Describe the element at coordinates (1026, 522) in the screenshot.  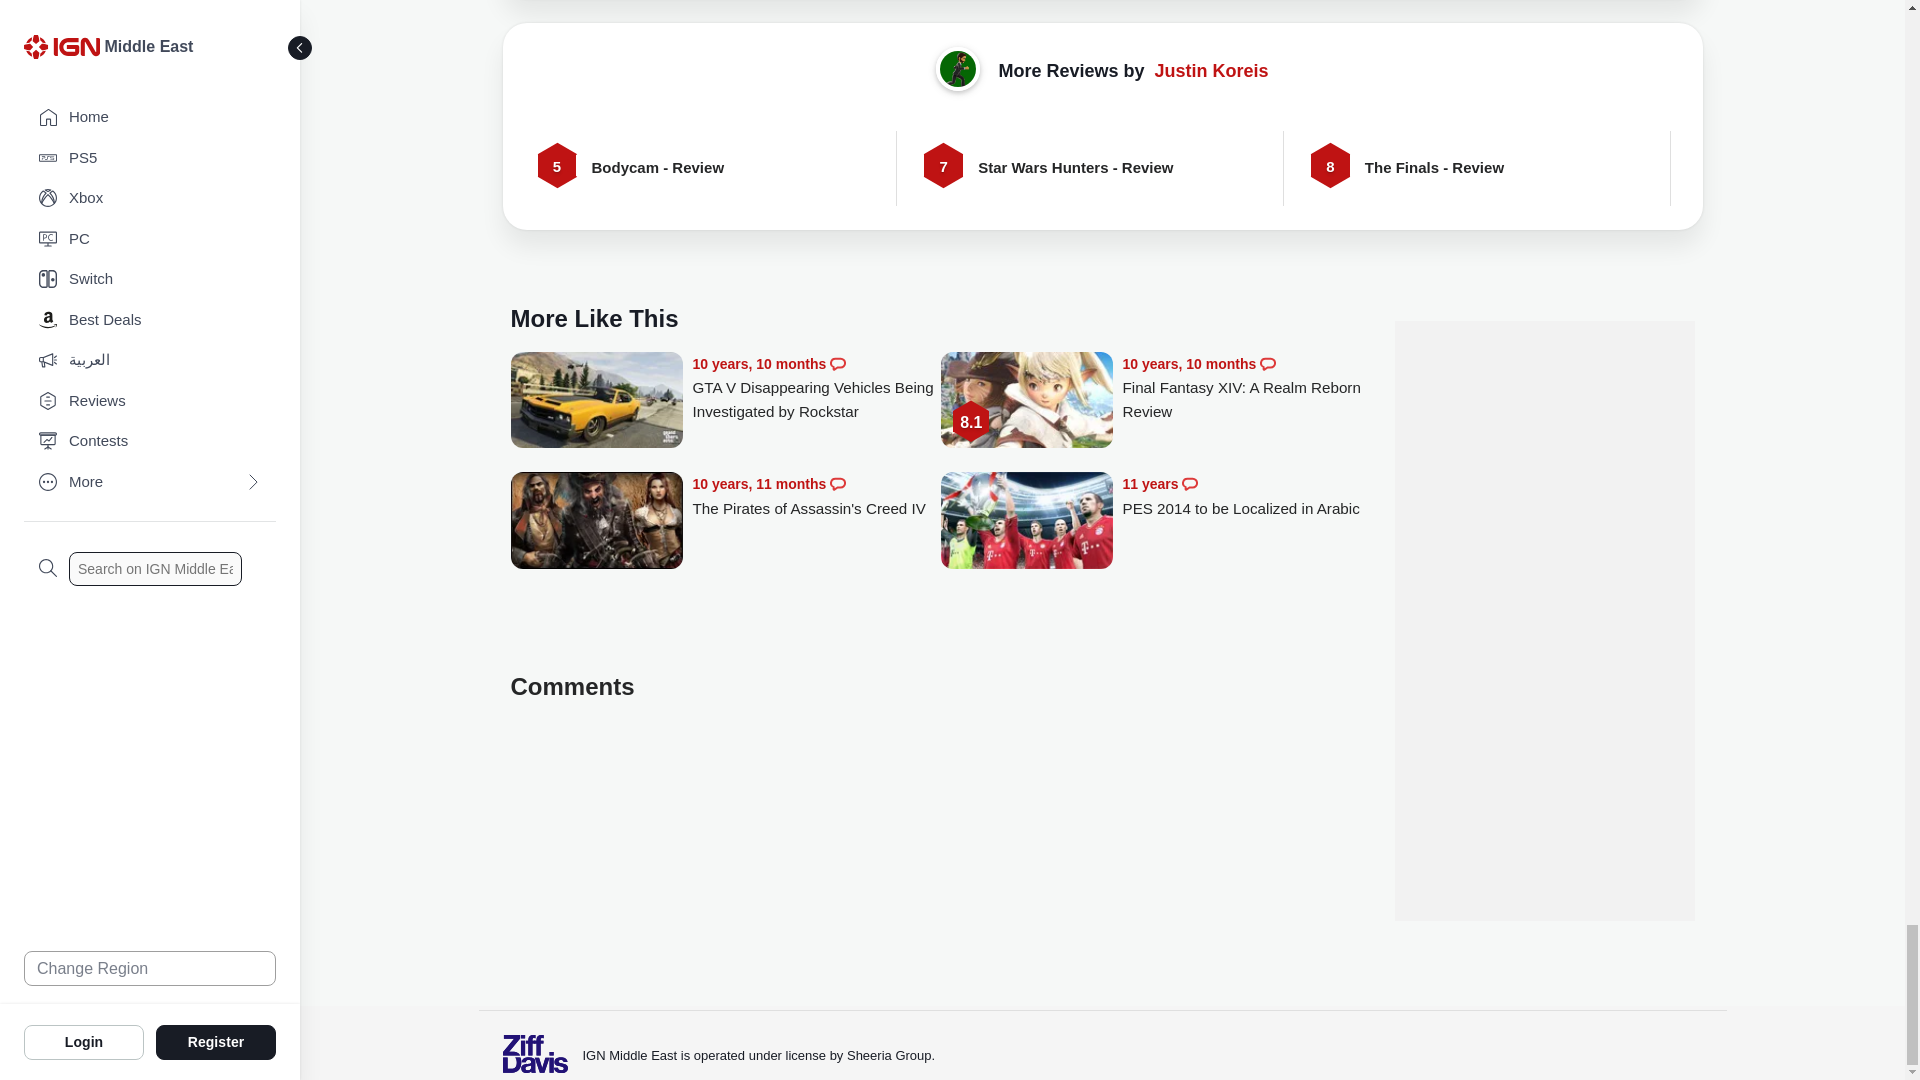
I see `PES 2014 to be Localized in Arabic` at that location.